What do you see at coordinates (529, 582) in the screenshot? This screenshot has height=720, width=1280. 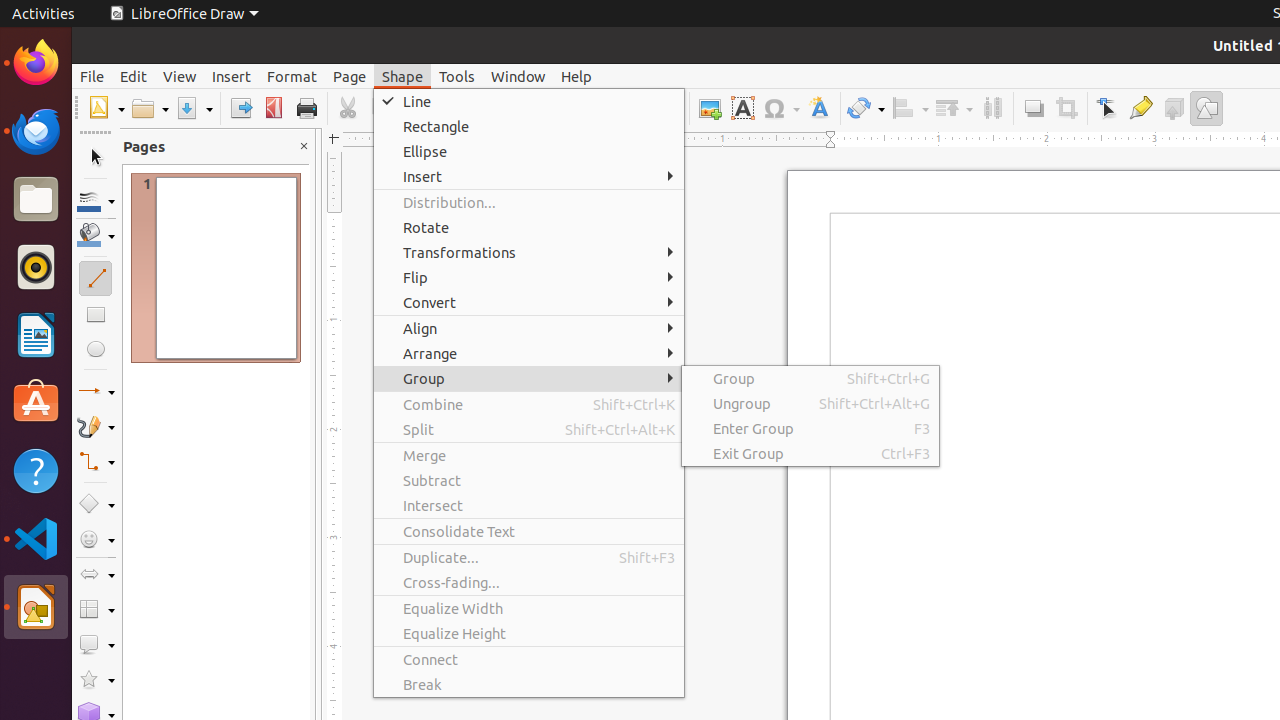 I see `Cross-fading...` at bounding box center [529, 582].